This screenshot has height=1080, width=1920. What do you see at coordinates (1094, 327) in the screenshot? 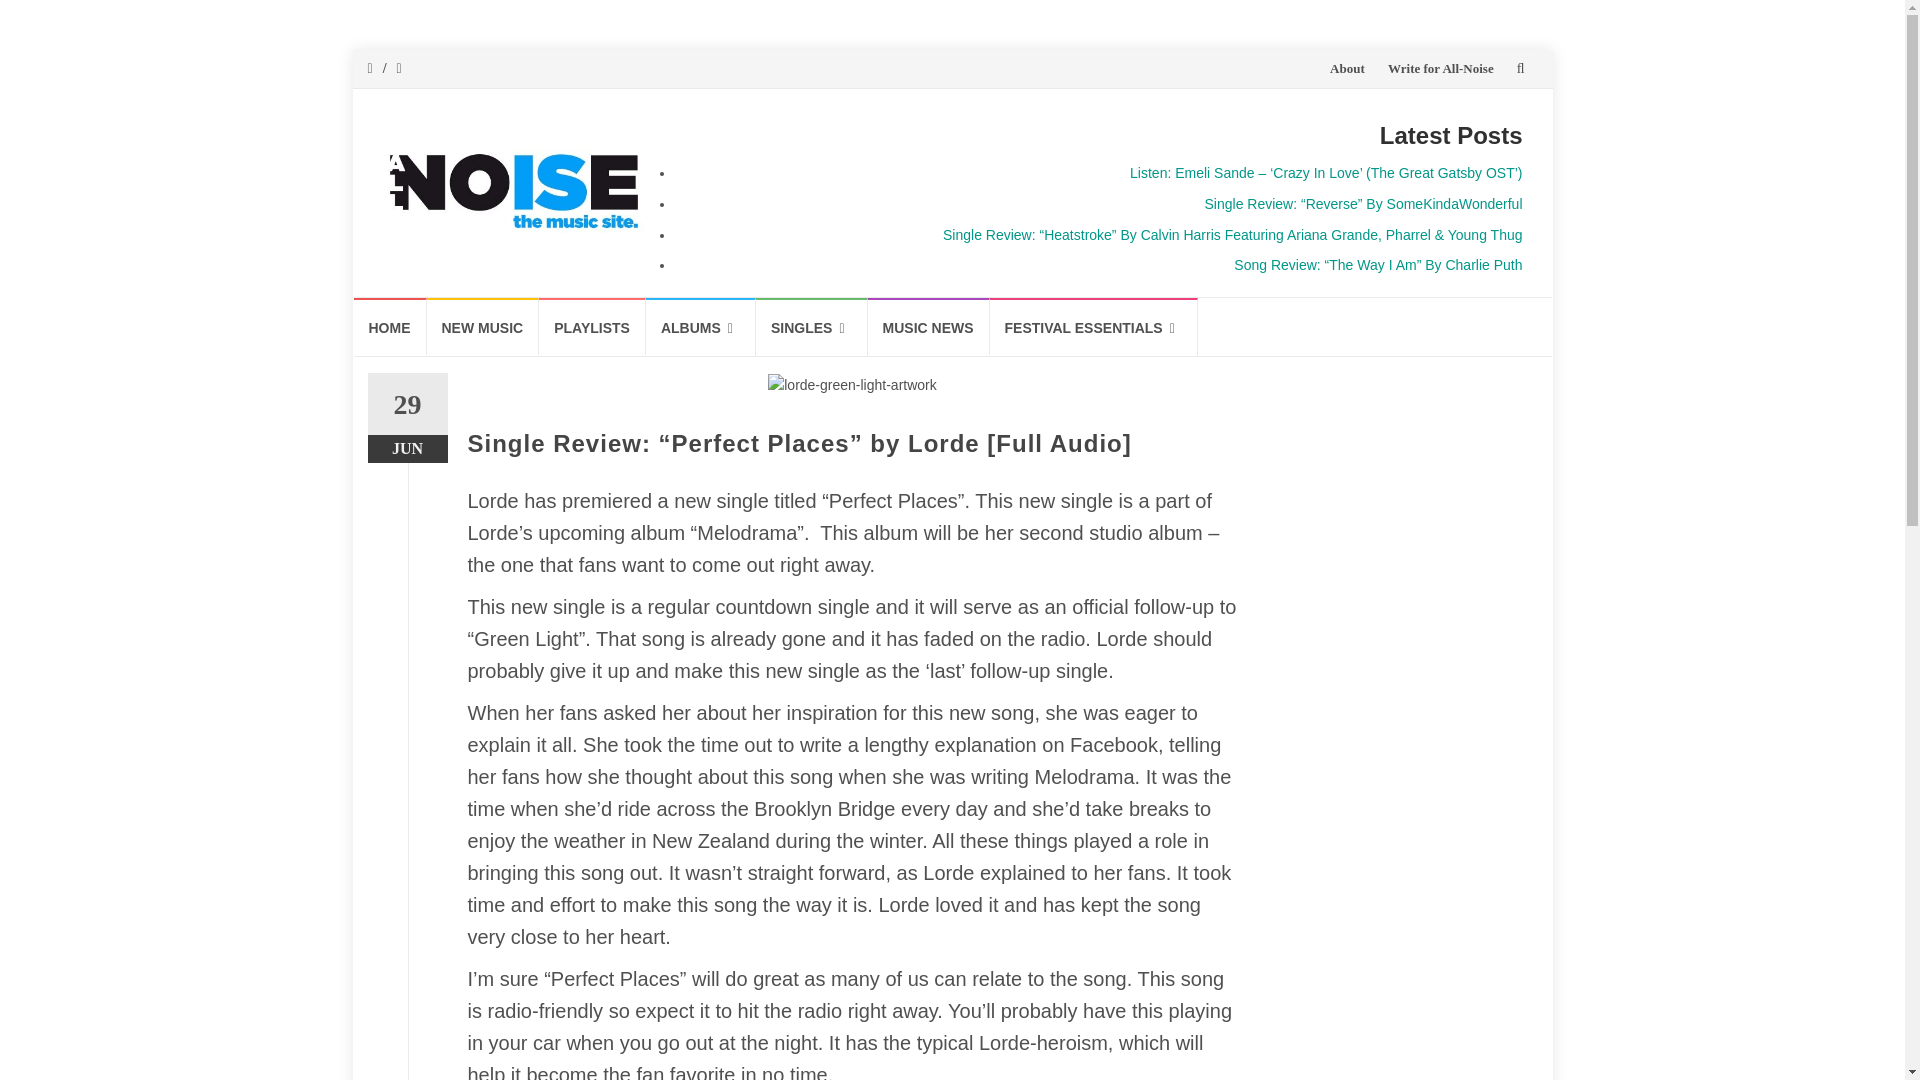
I see `FESTIVAL ESSENTIALS` at bounding box center [1094, 327].